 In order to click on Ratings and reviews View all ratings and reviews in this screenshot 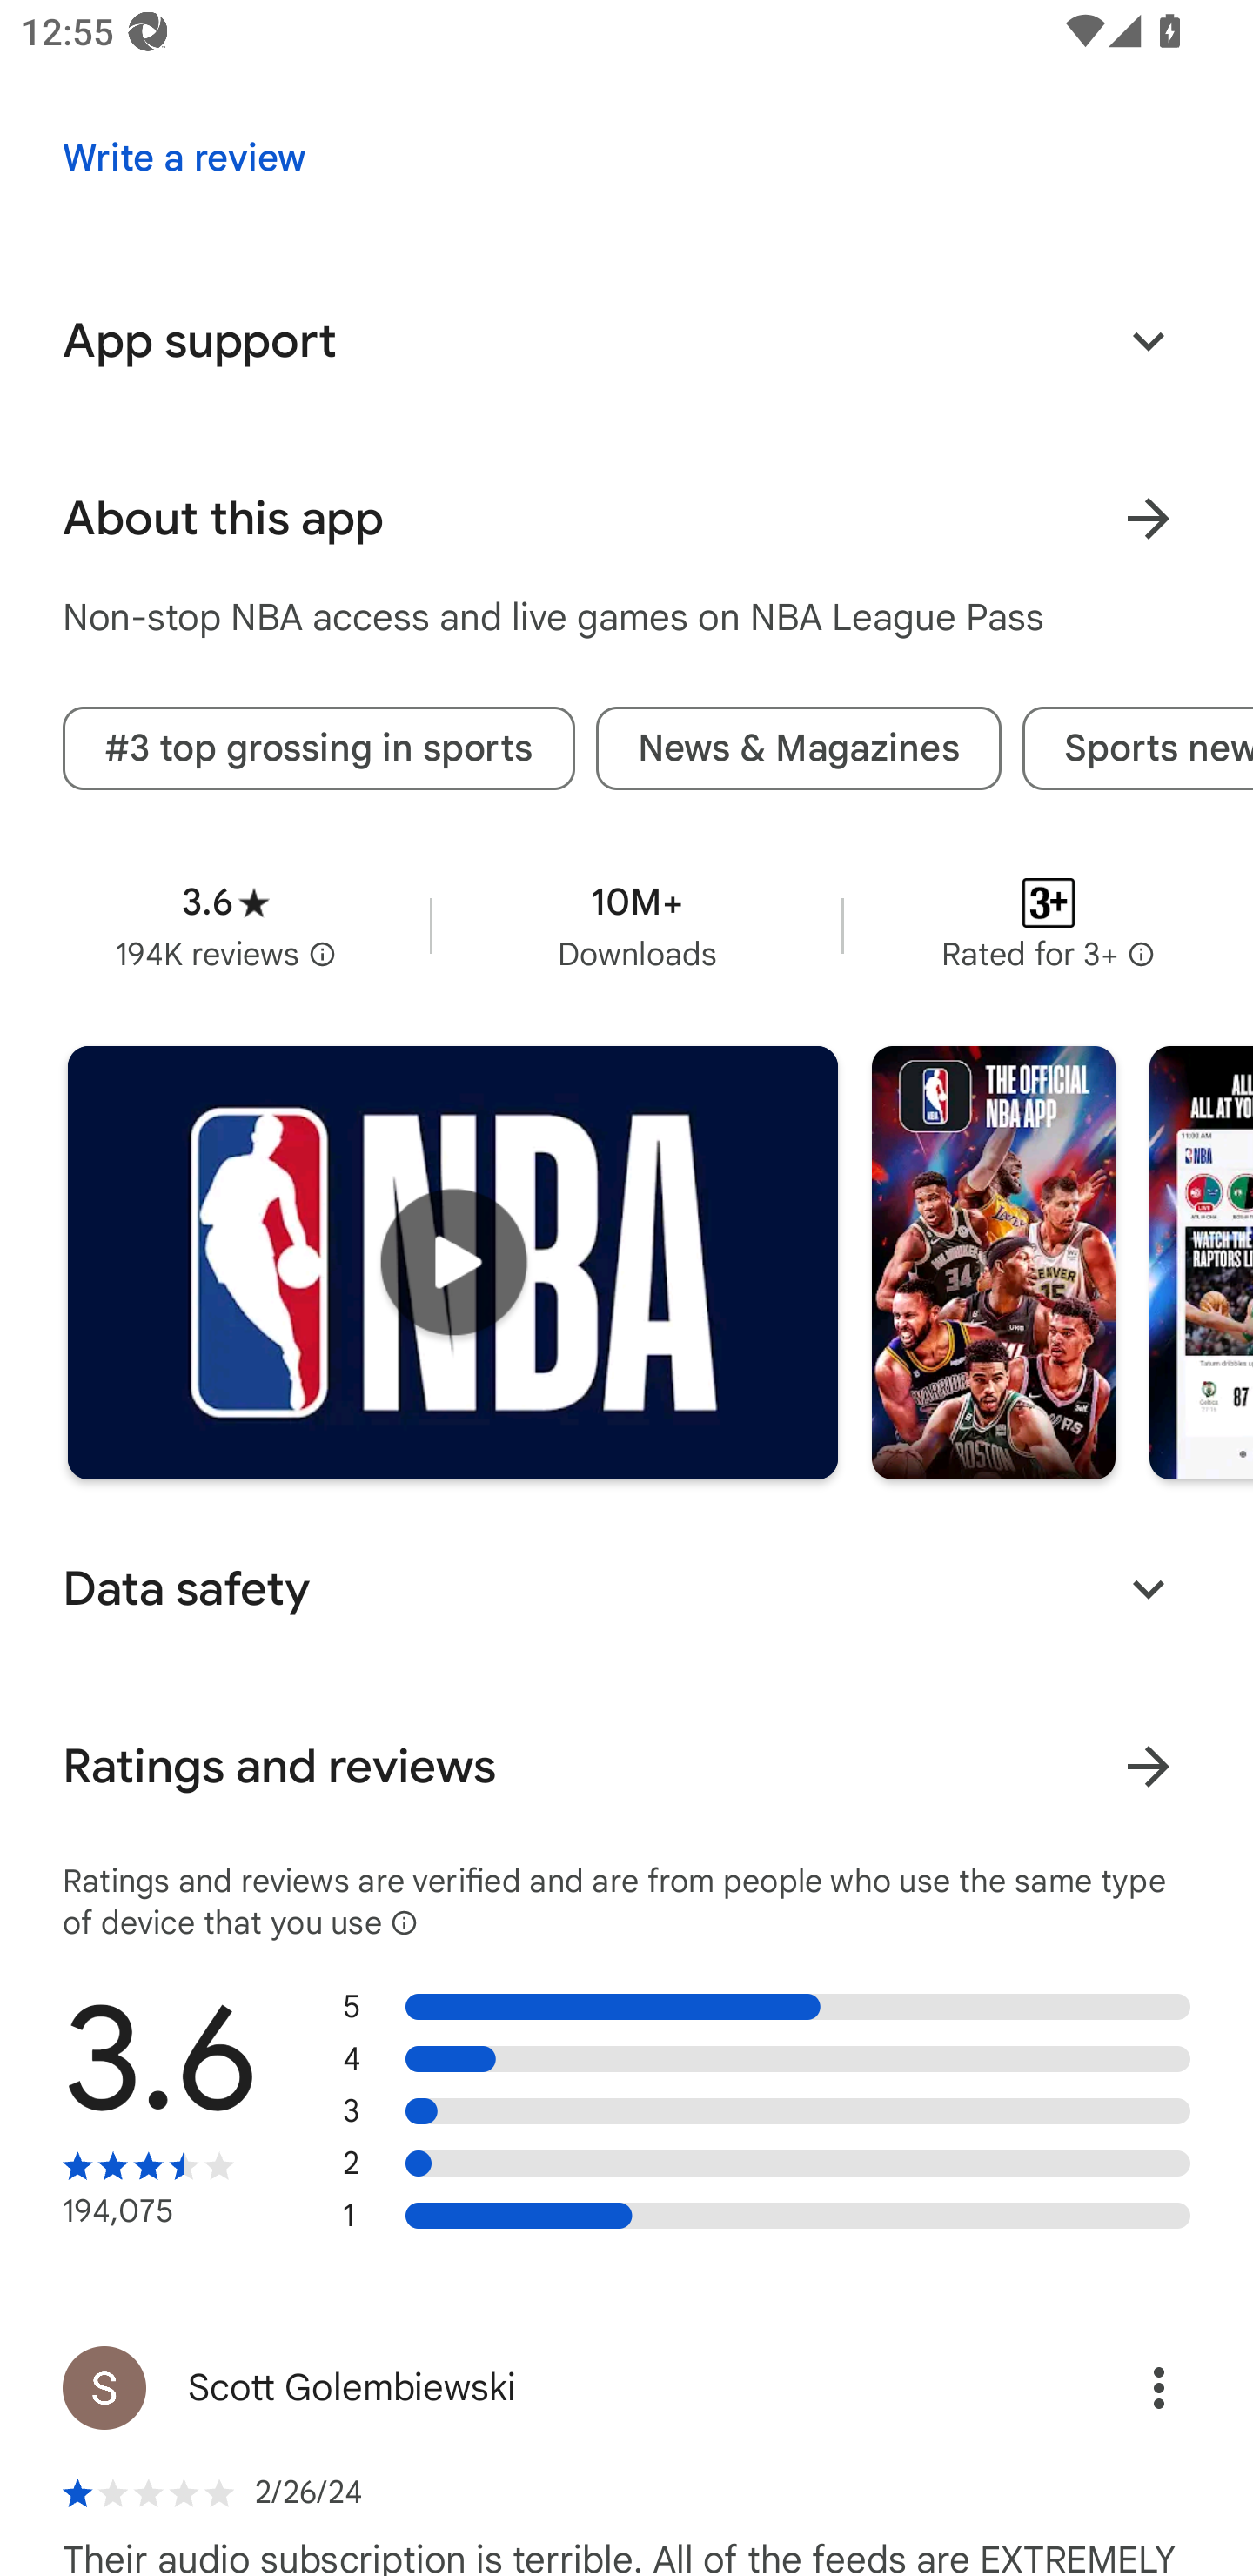, I will do `click(626, 1765)`.